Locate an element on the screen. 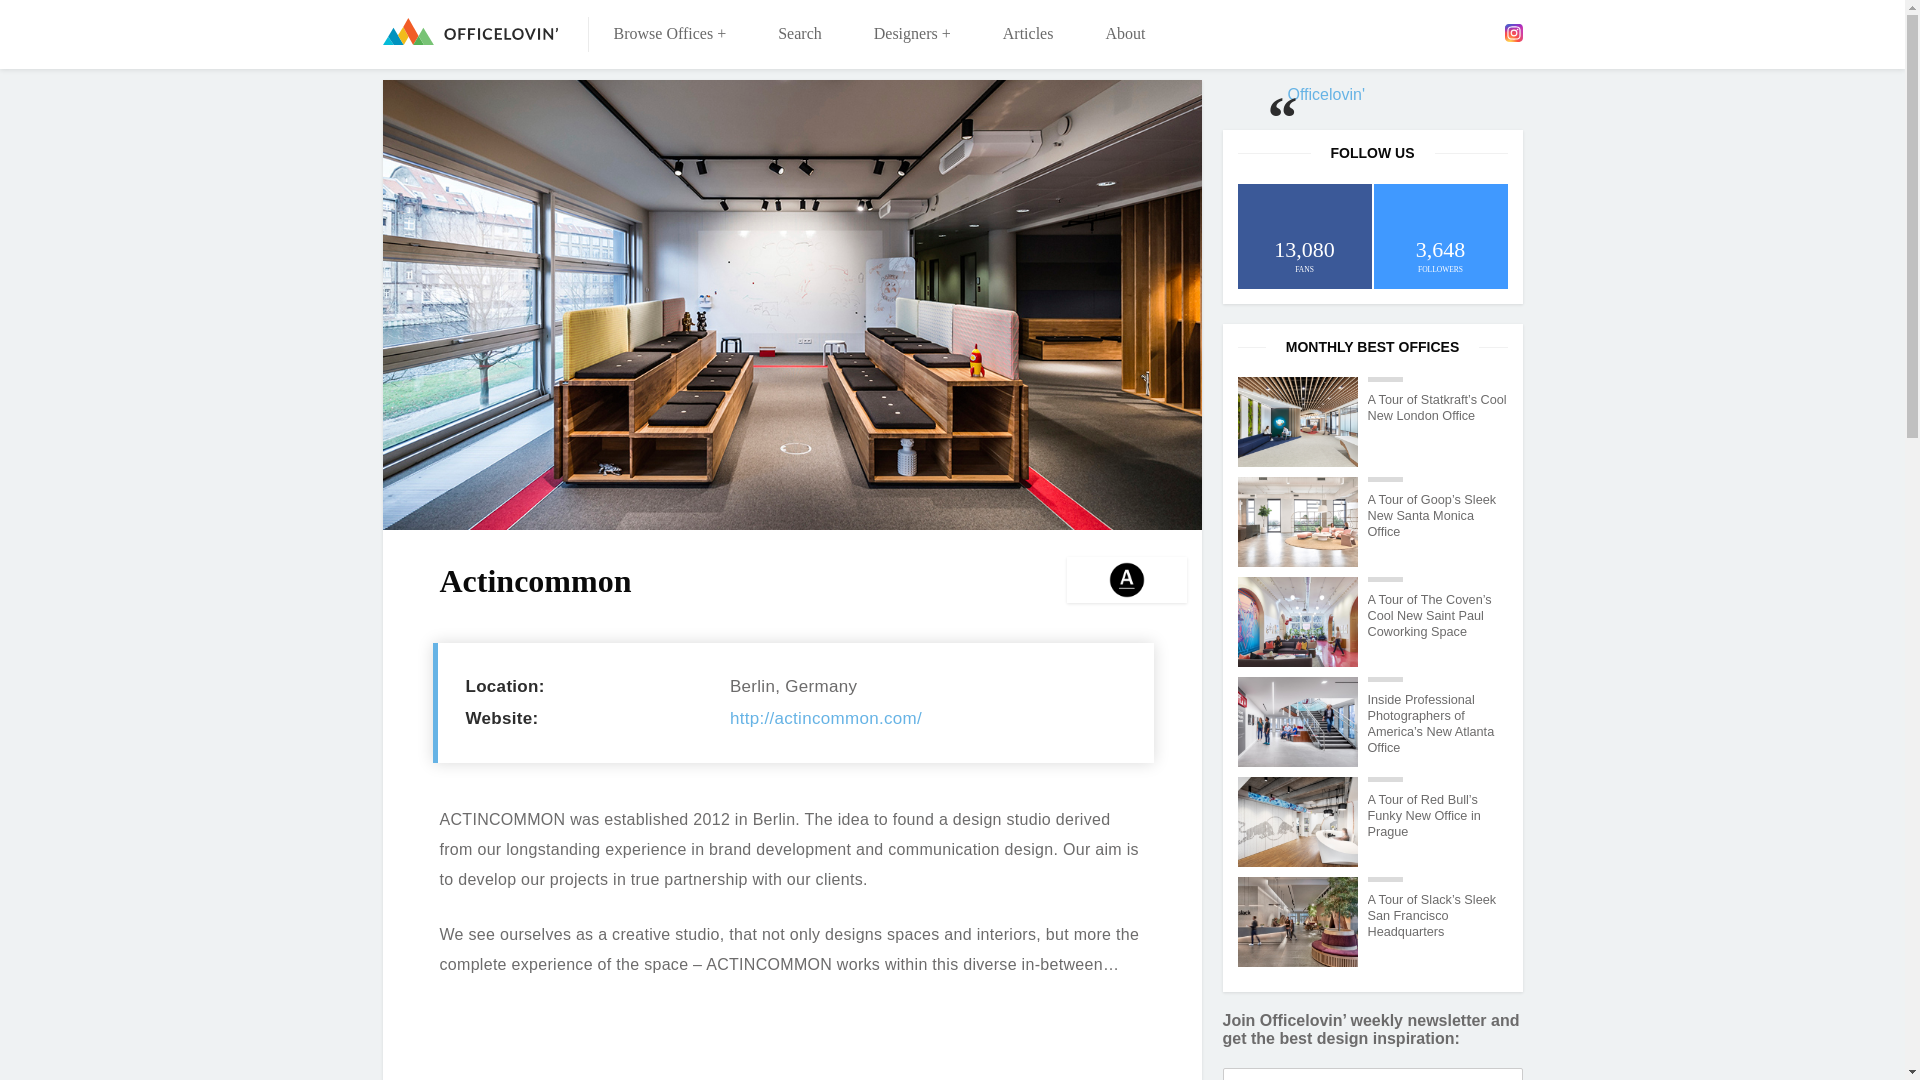  Officelovin on Facebook is located at coordinates (1396, 32).